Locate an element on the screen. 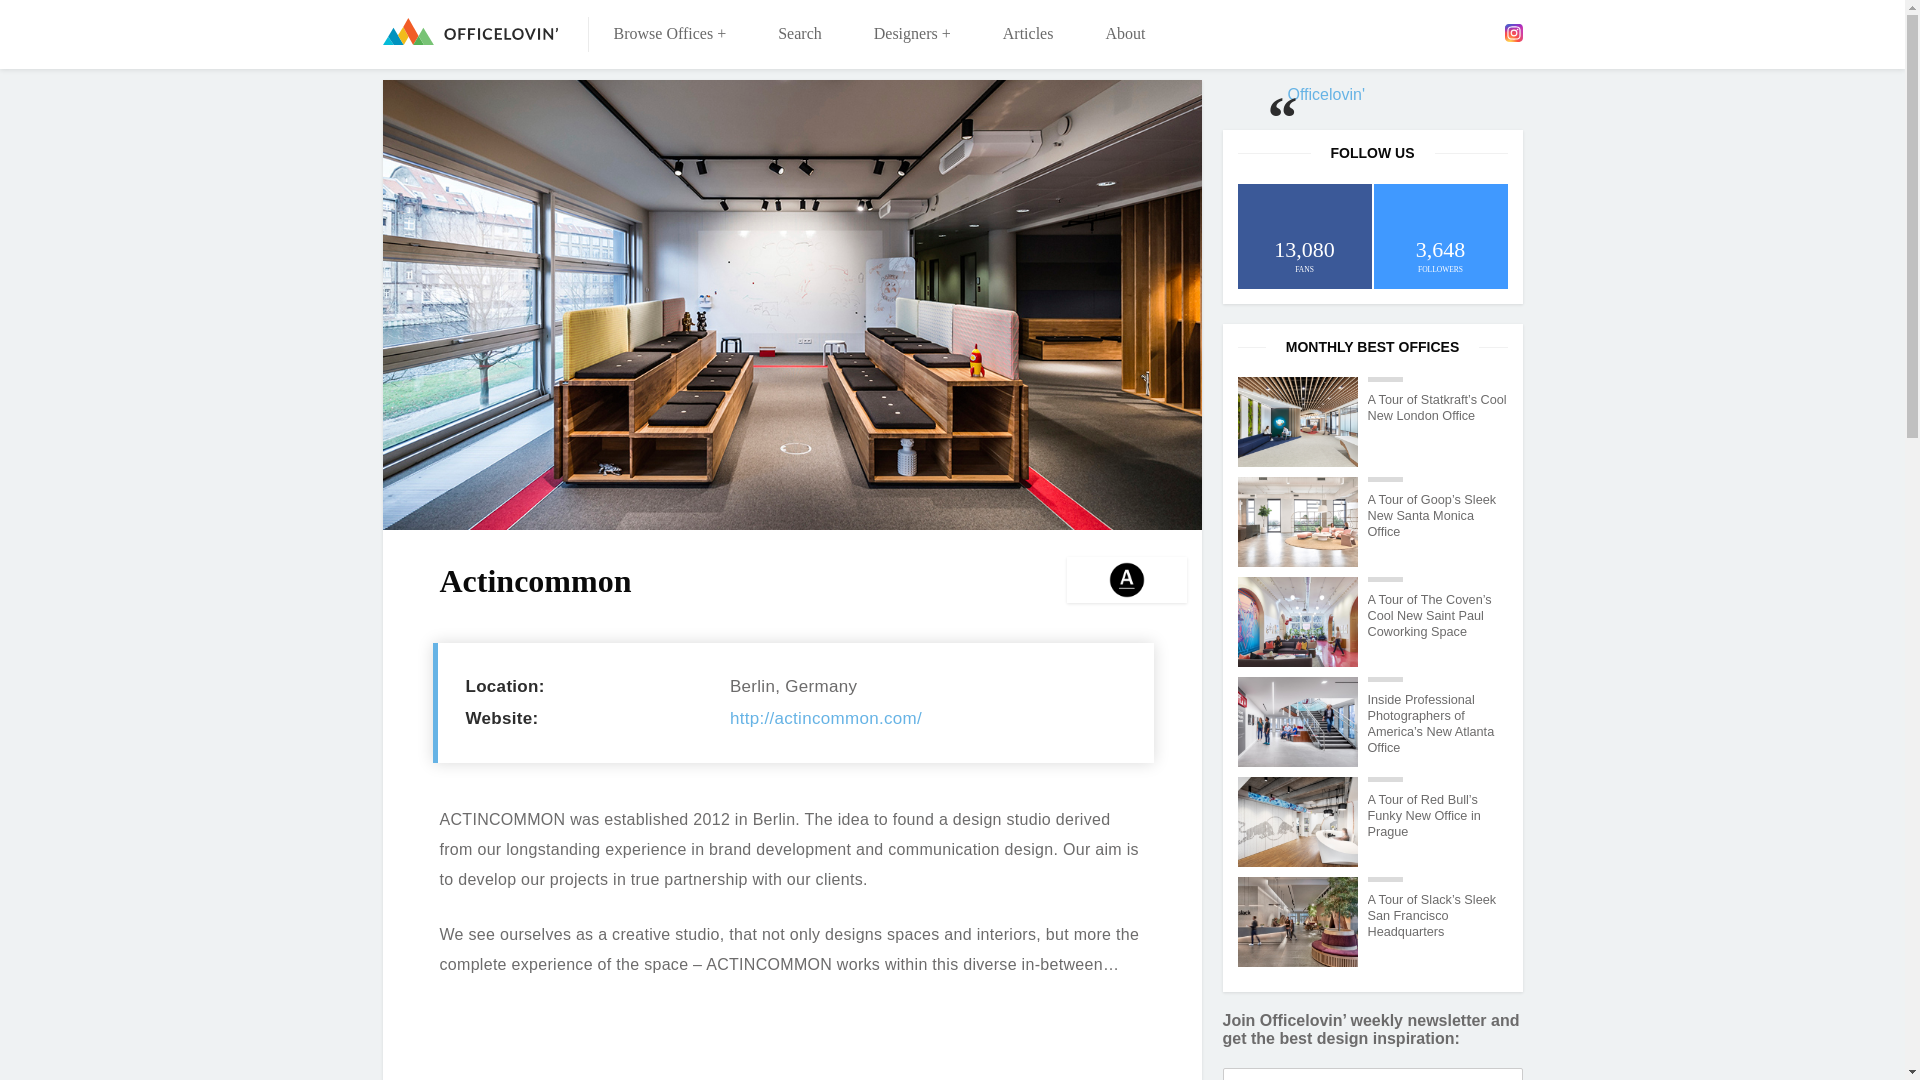  Officelovin on Facebook is located at coordinates (1396, 32).